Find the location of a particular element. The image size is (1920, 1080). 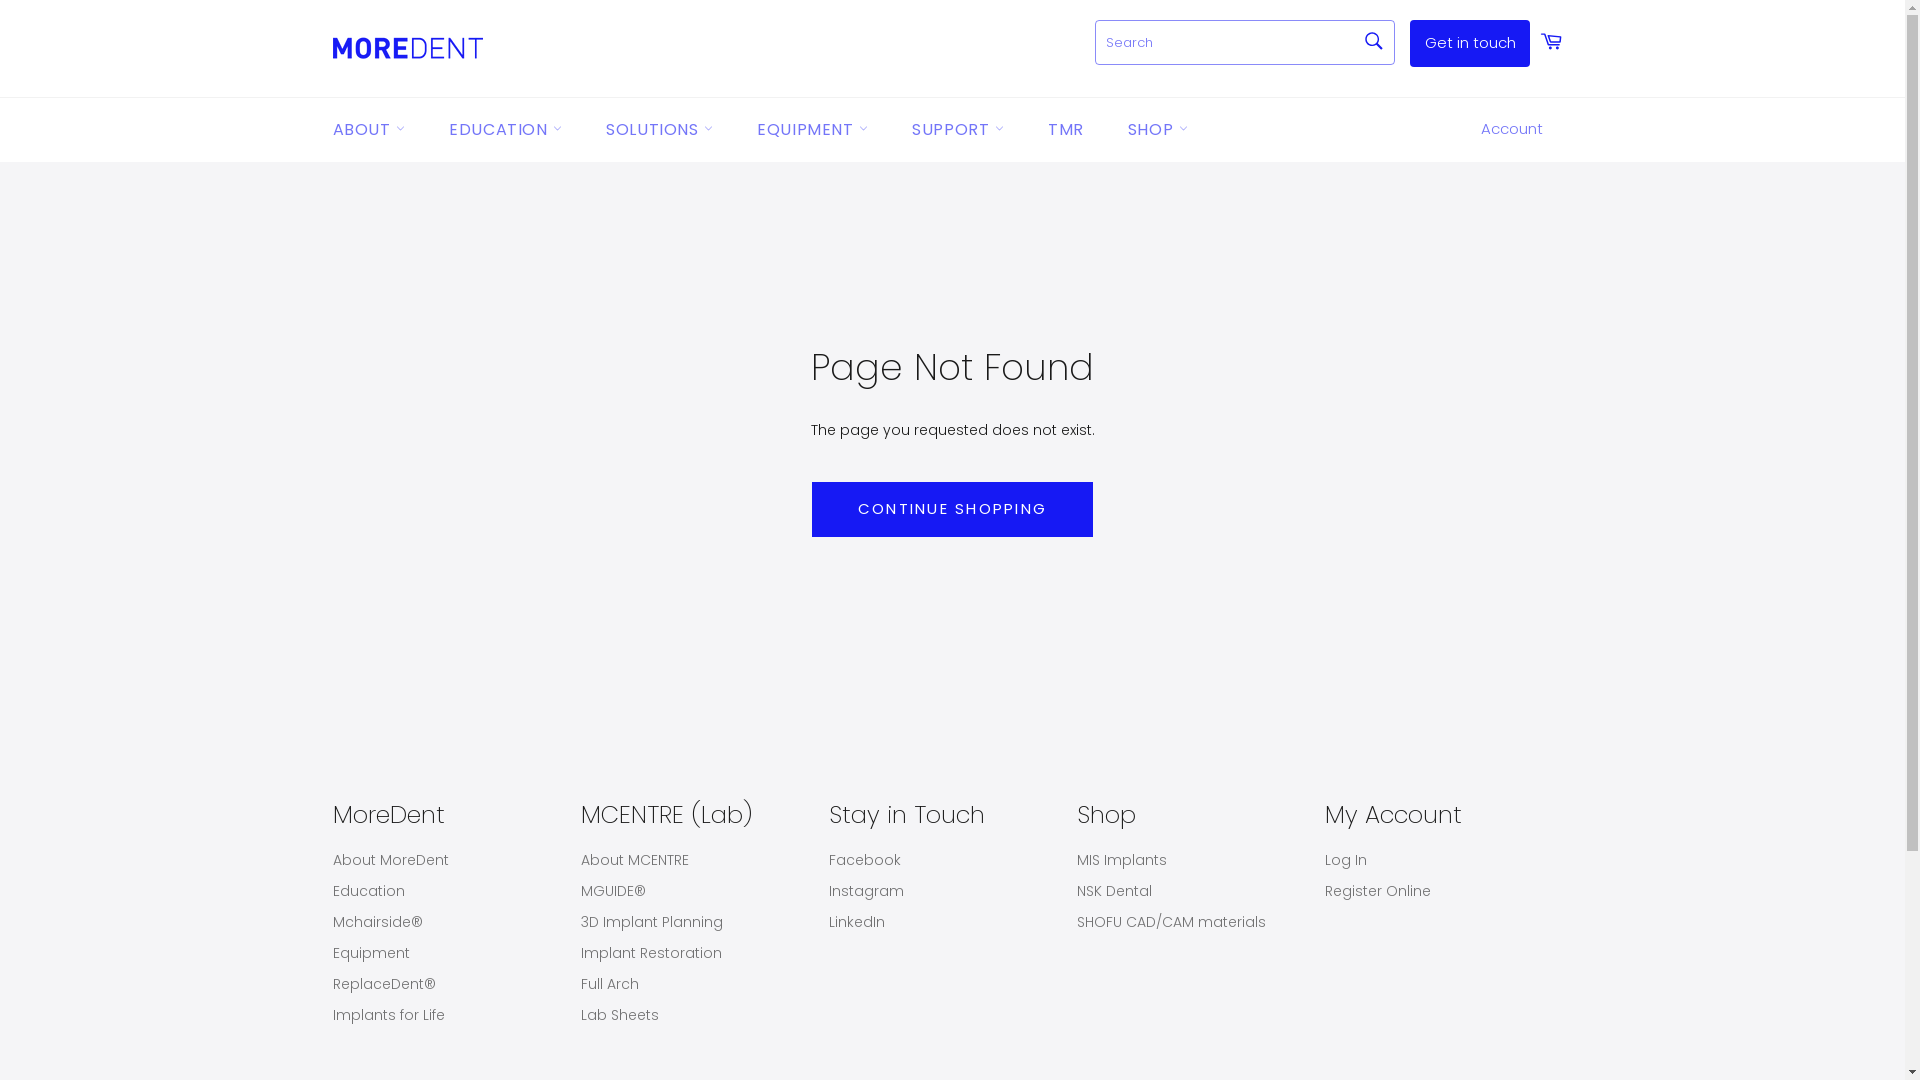

Implant Restoration is located at coordinates (650, 953).